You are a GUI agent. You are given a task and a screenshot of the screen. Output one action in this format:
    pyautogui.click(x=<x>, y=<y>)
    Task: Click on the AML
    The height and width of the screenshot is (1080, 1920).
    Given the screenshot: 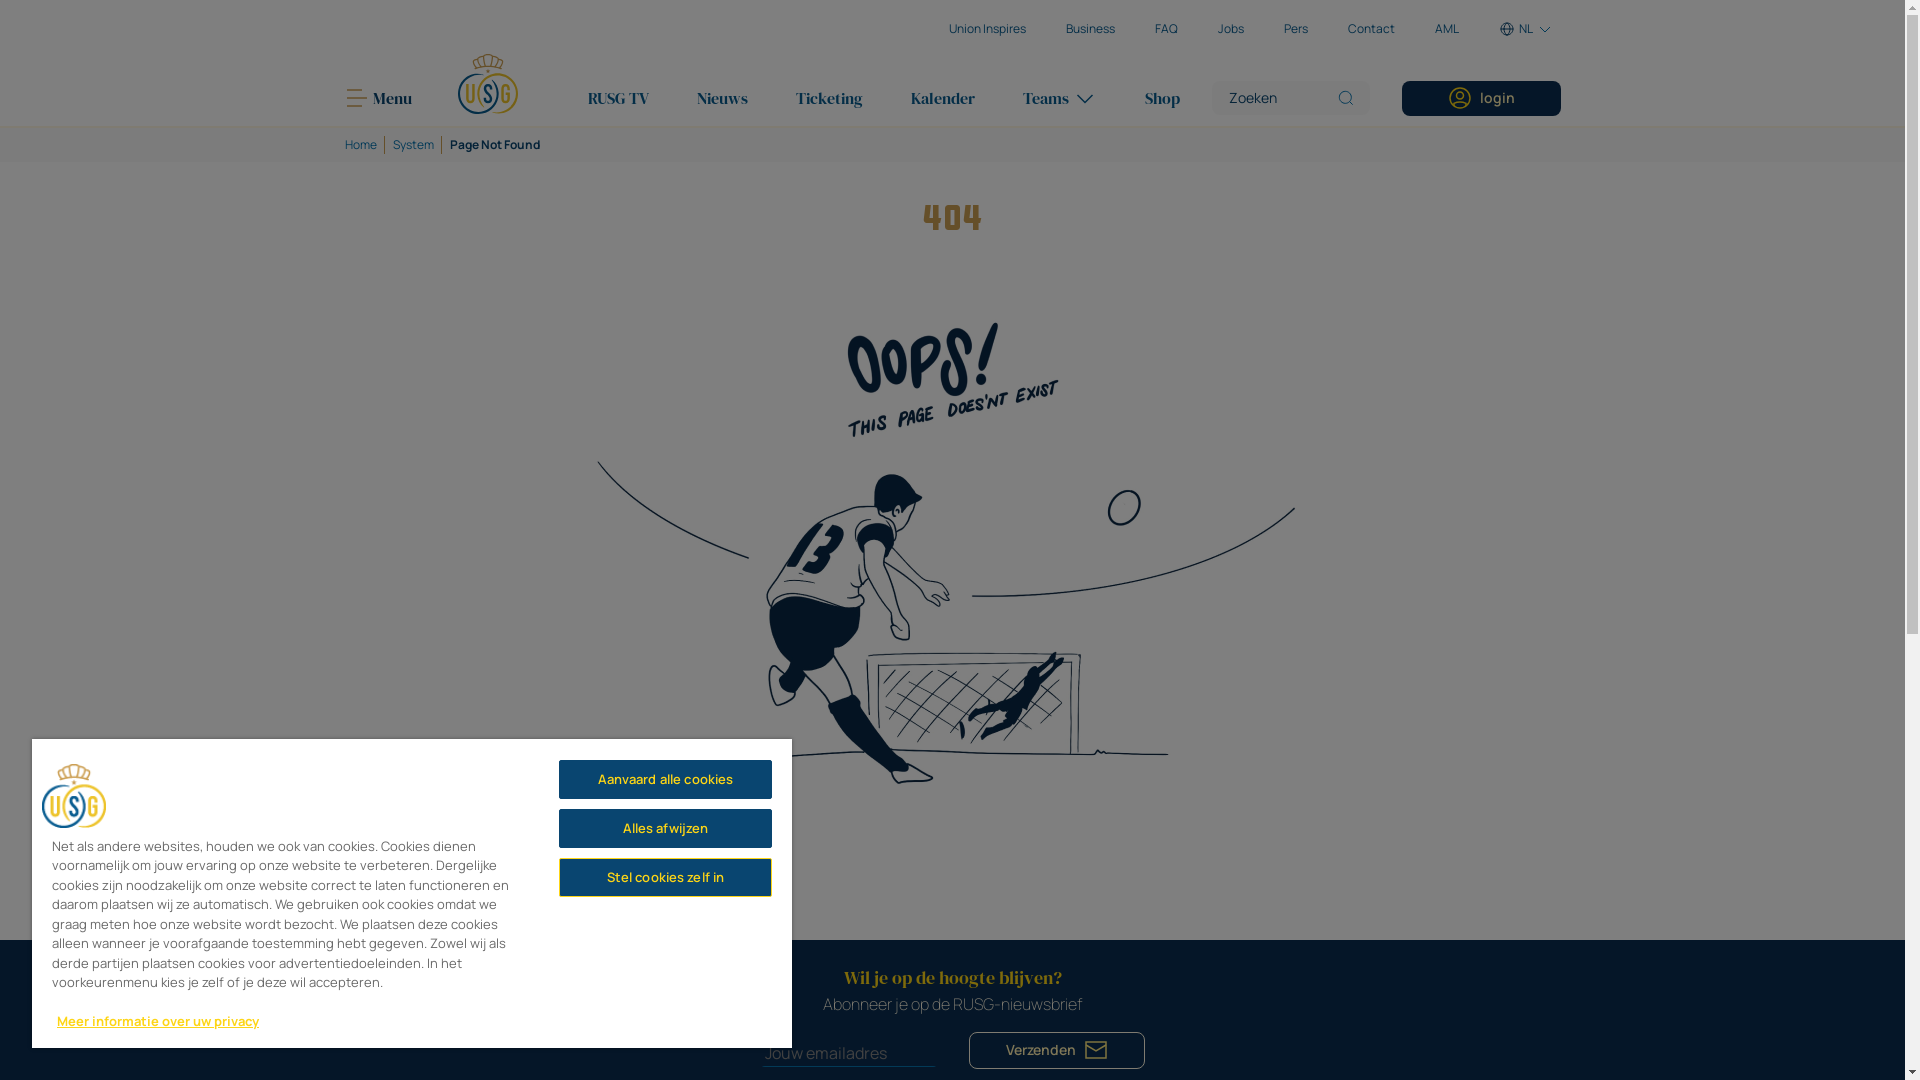 What is the action you would take?
    pyautogui.click(x=1446, y=29)
    